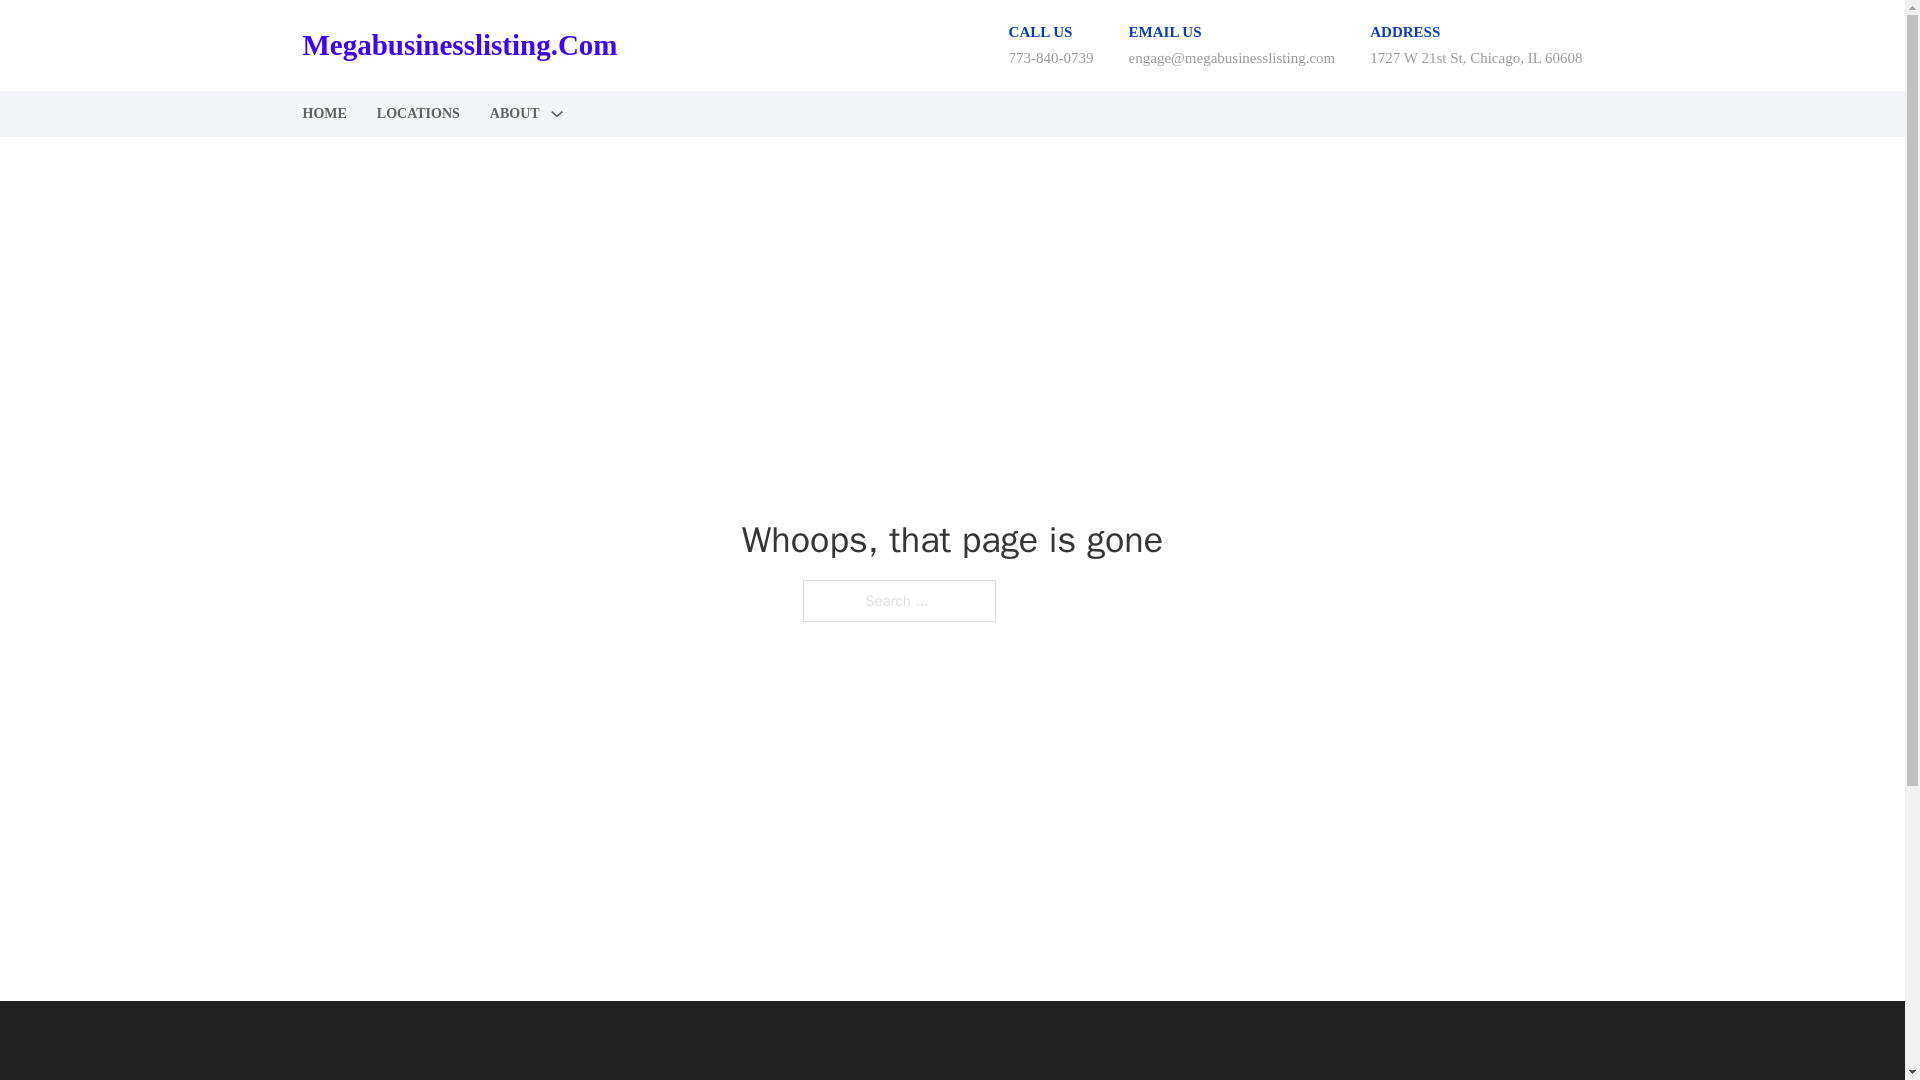  What do you see at coordinates (1052, 57) in the screenshot?
I see `773-840-0739` at bounding box center [1052, 57].